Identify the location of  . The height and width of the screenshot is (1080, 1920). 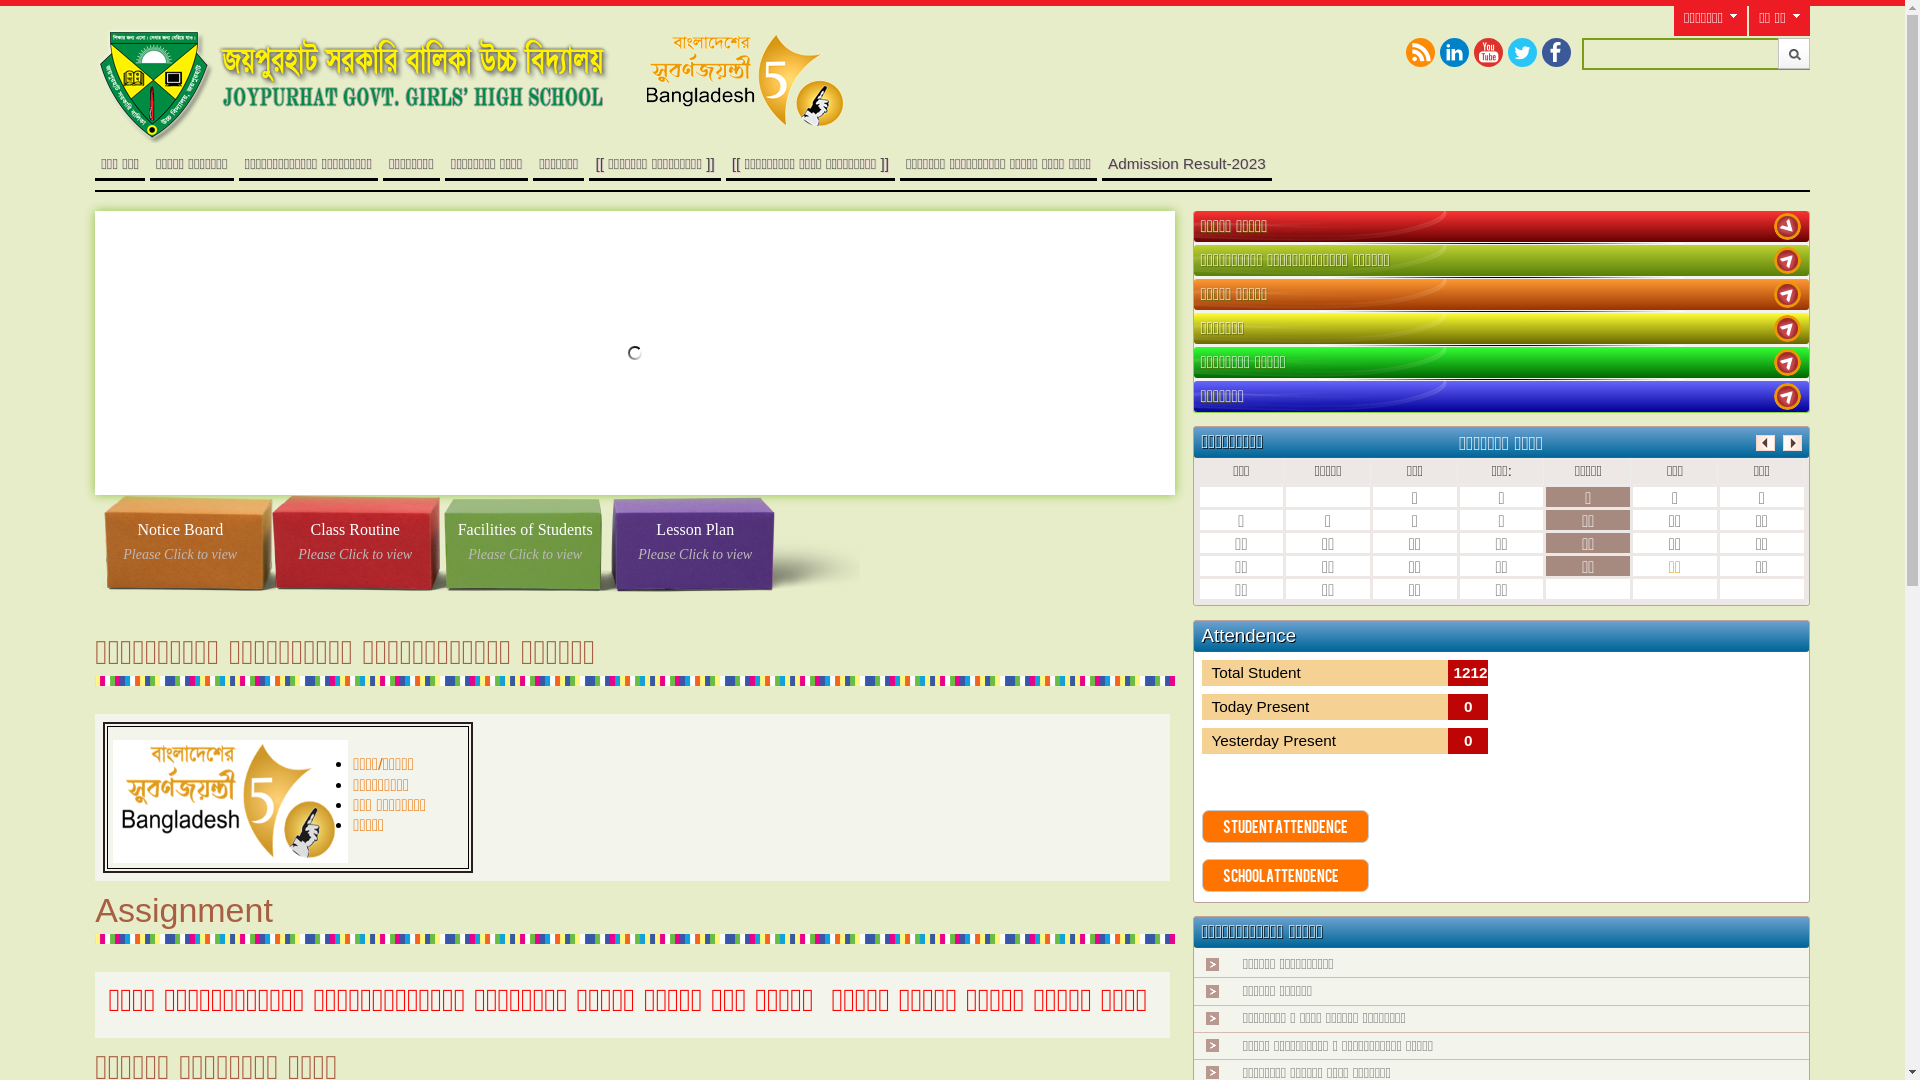
(1788, 362).